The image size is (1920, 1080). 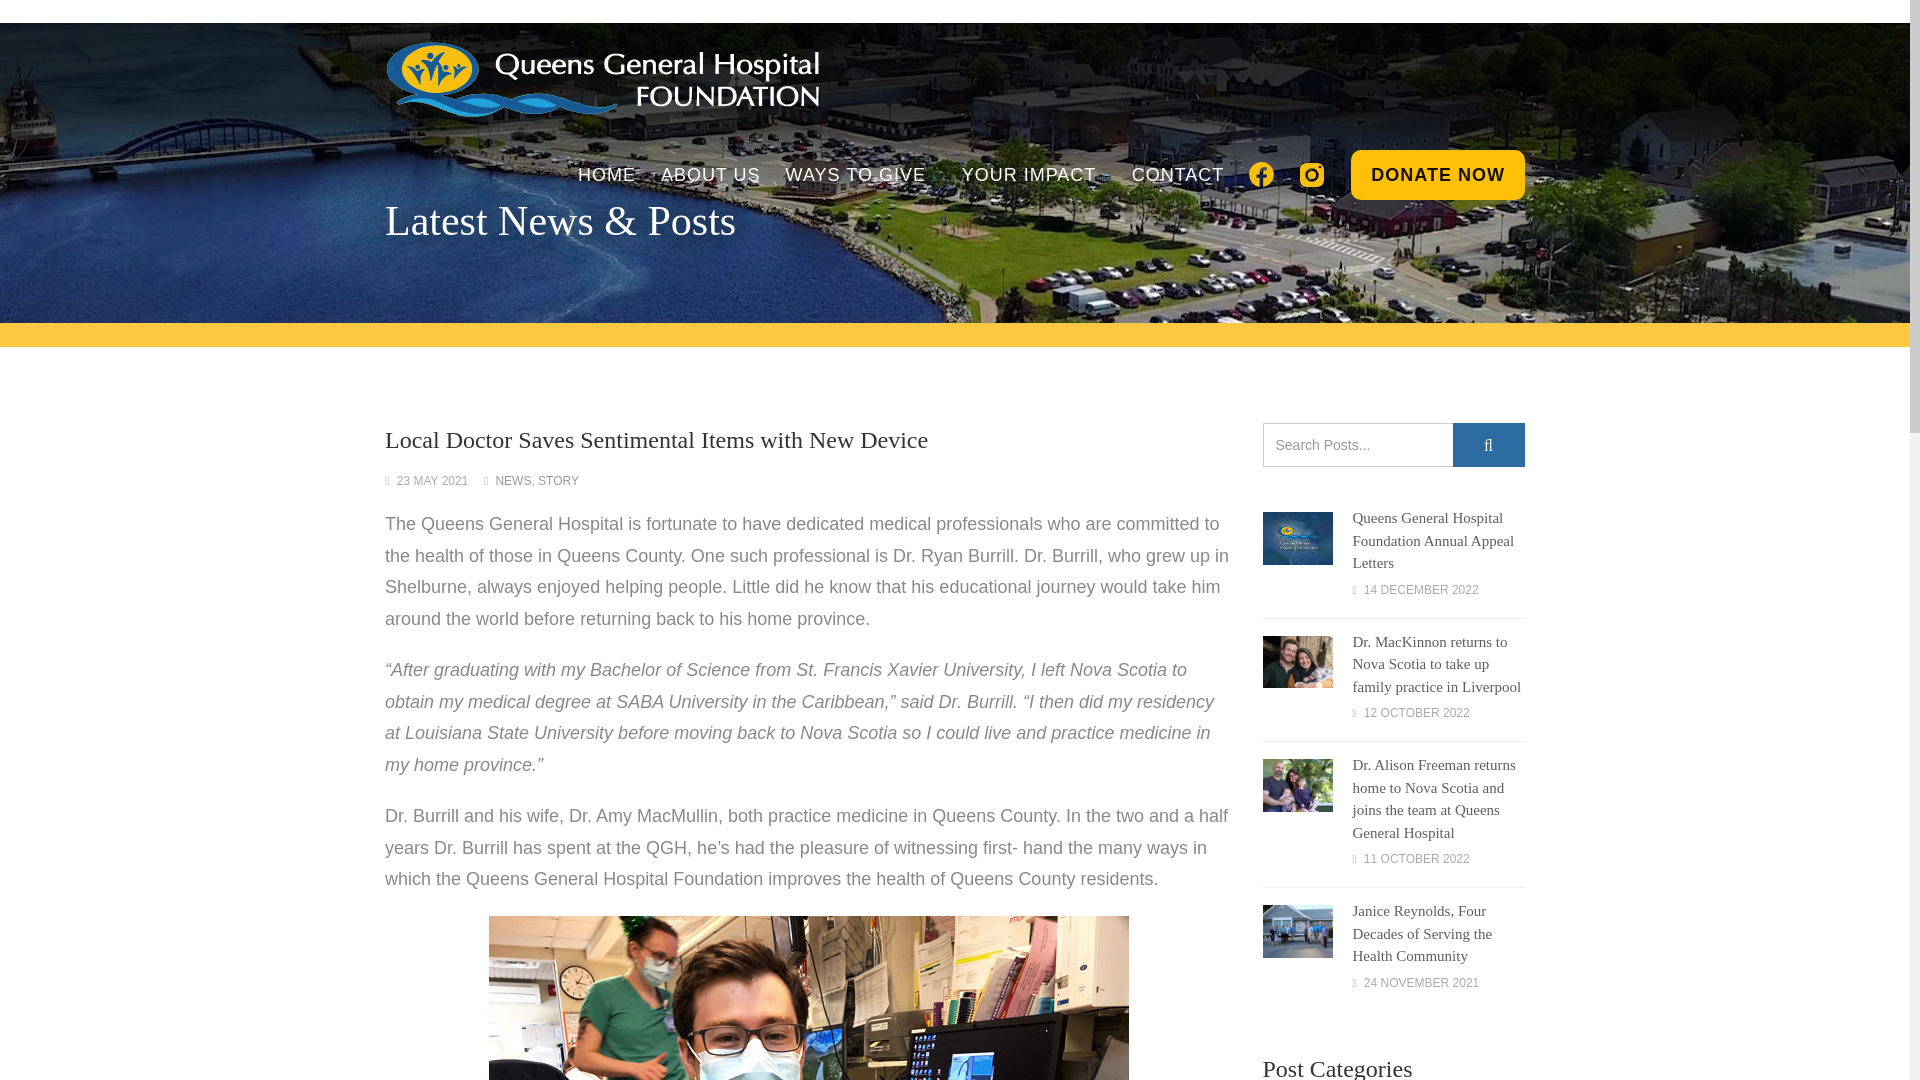 What do you see at coordinates (1432, 540) in the screenshot?
I see `Queens General Hospital Foundation Annual Appeal Letters` at bounding box center [1432, 540].